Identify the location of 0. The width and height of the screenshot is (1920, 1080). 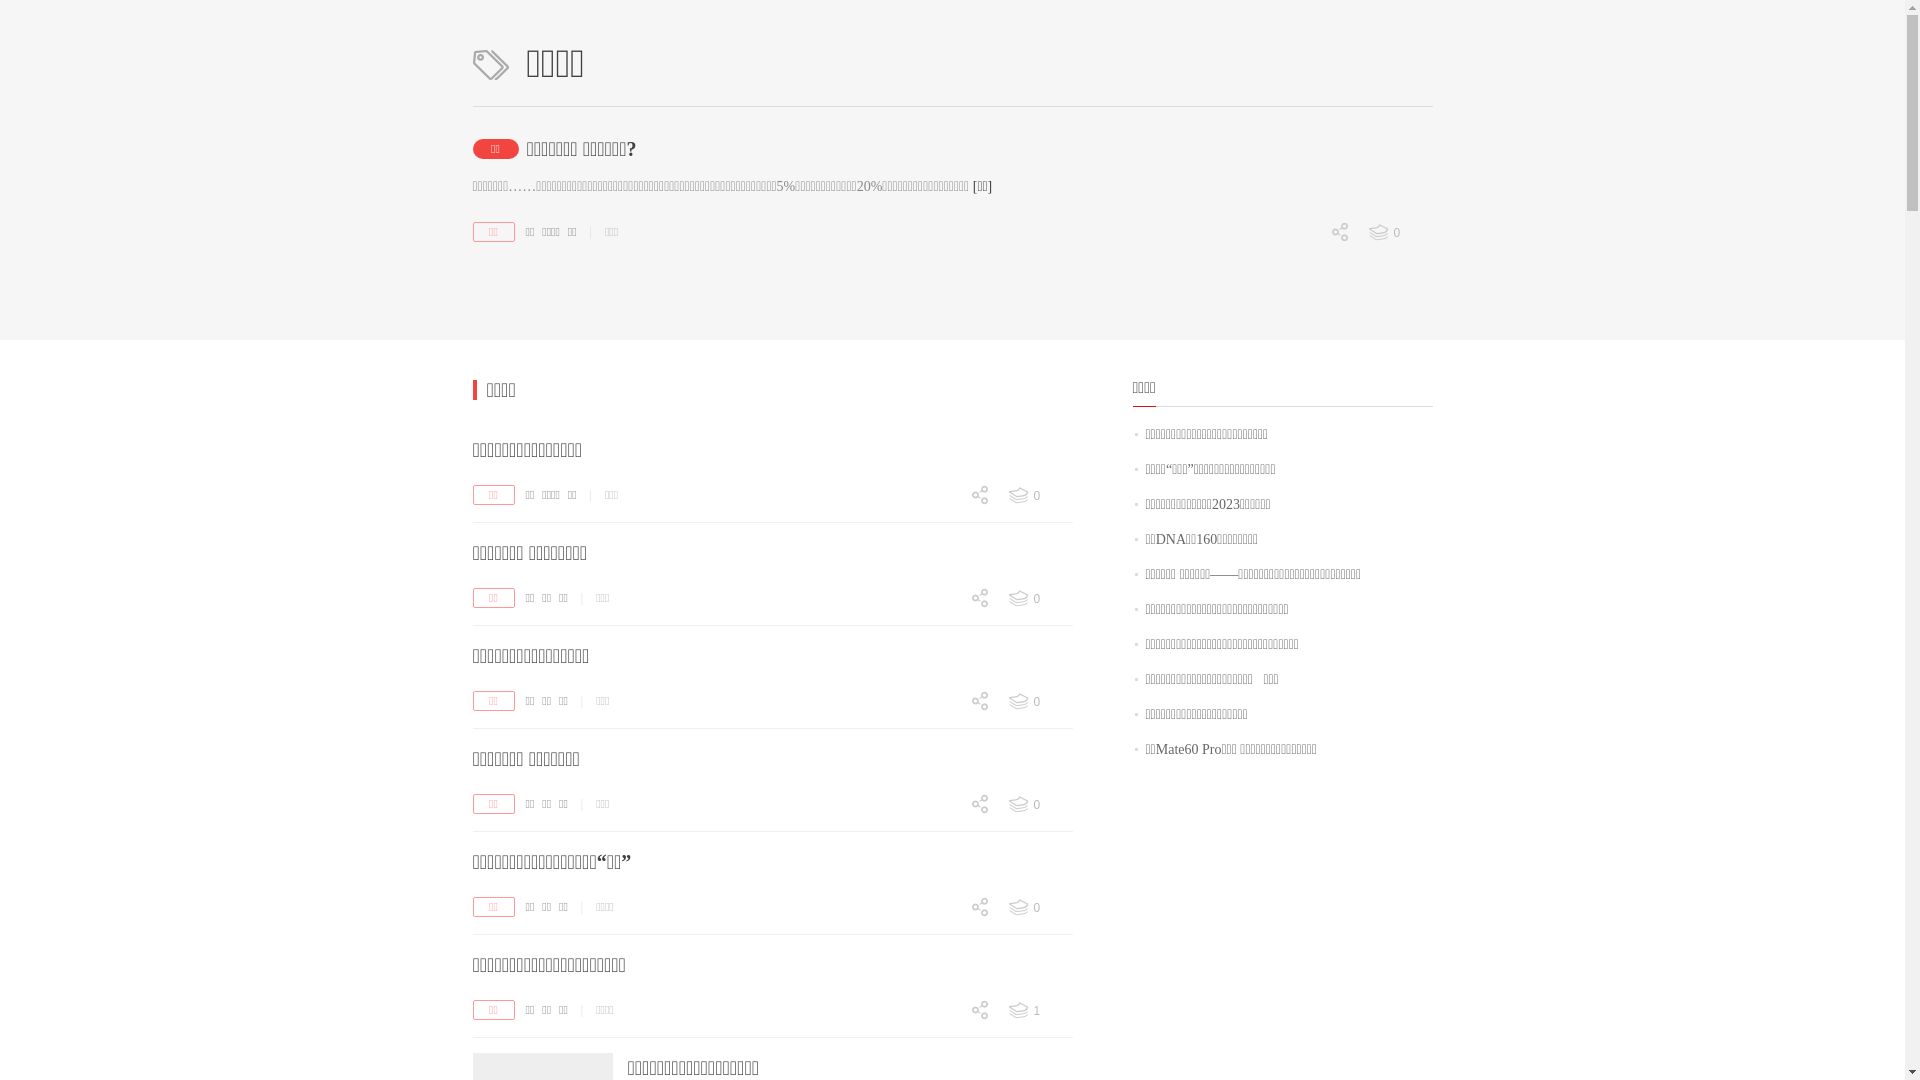
(940, 942).